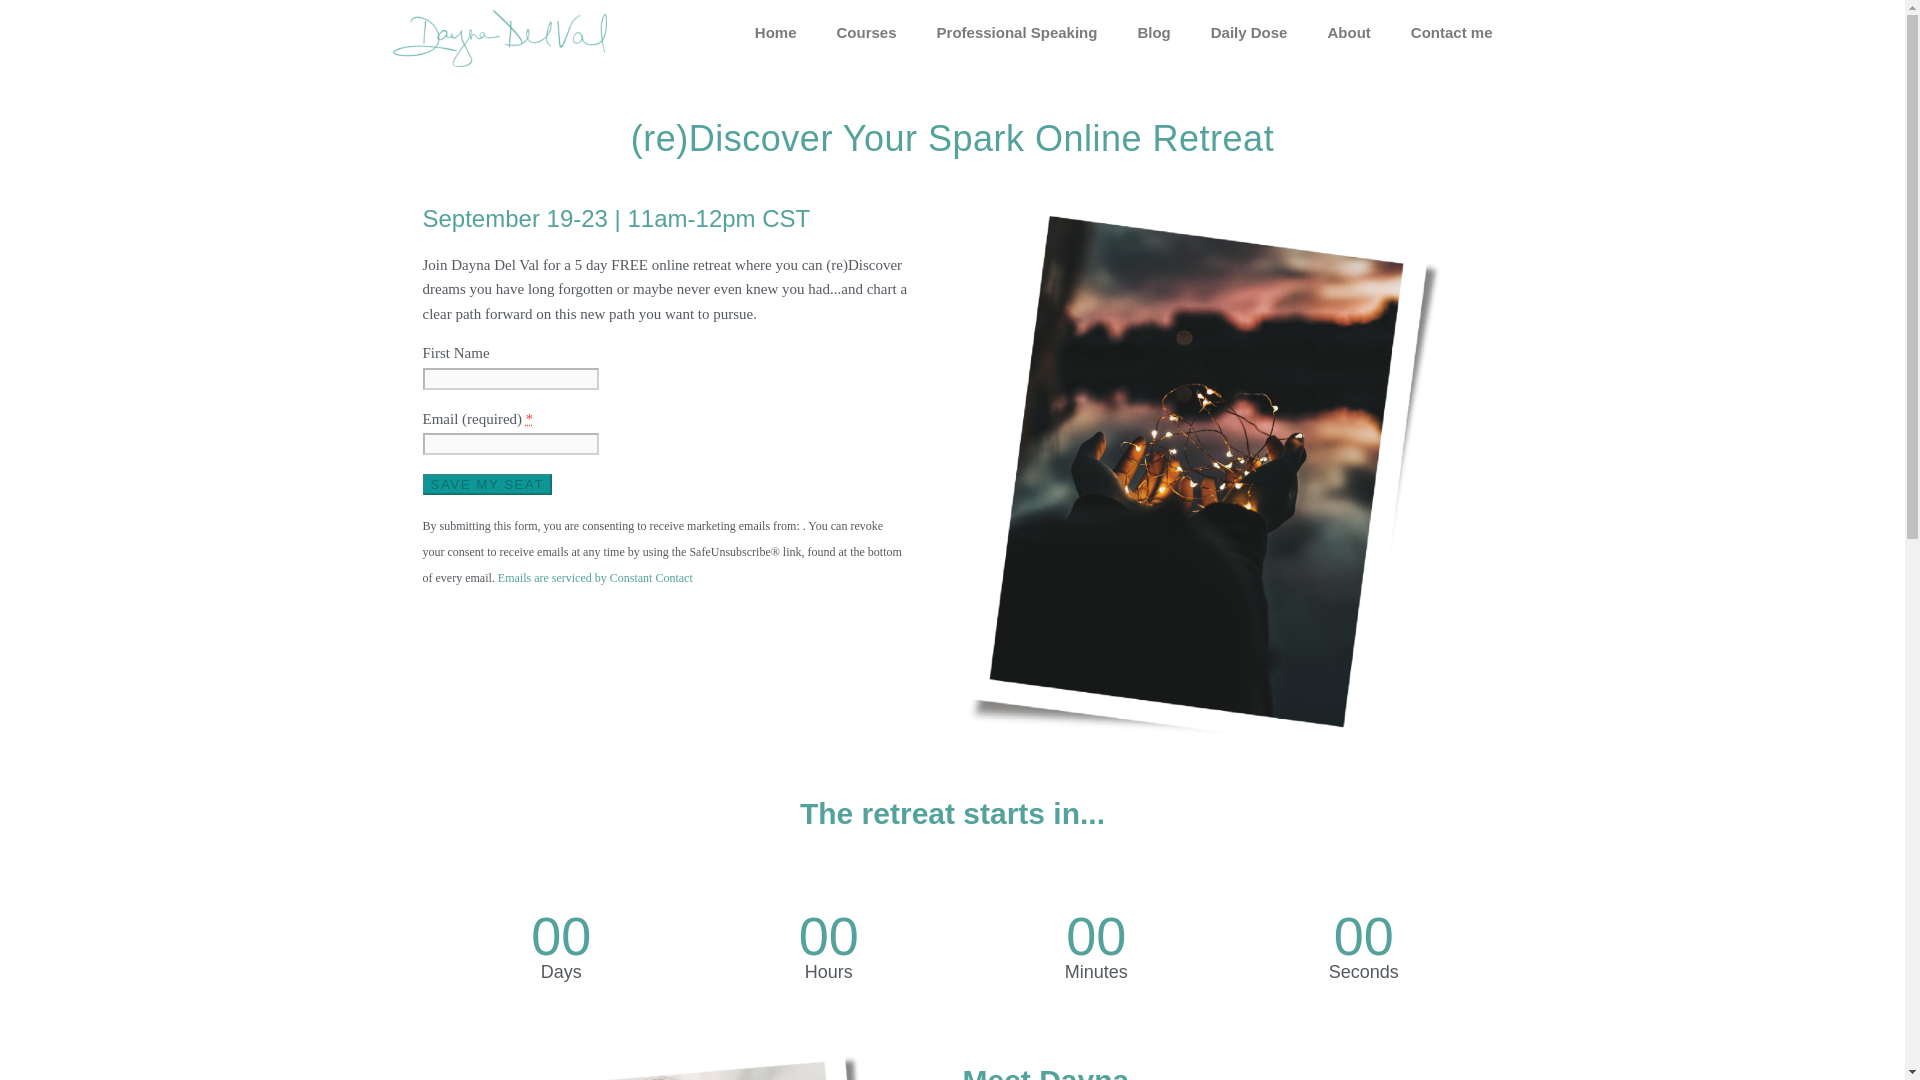  Describe the element at coordinates (867, 32) in the screenshot. I see `Courses` at that location.